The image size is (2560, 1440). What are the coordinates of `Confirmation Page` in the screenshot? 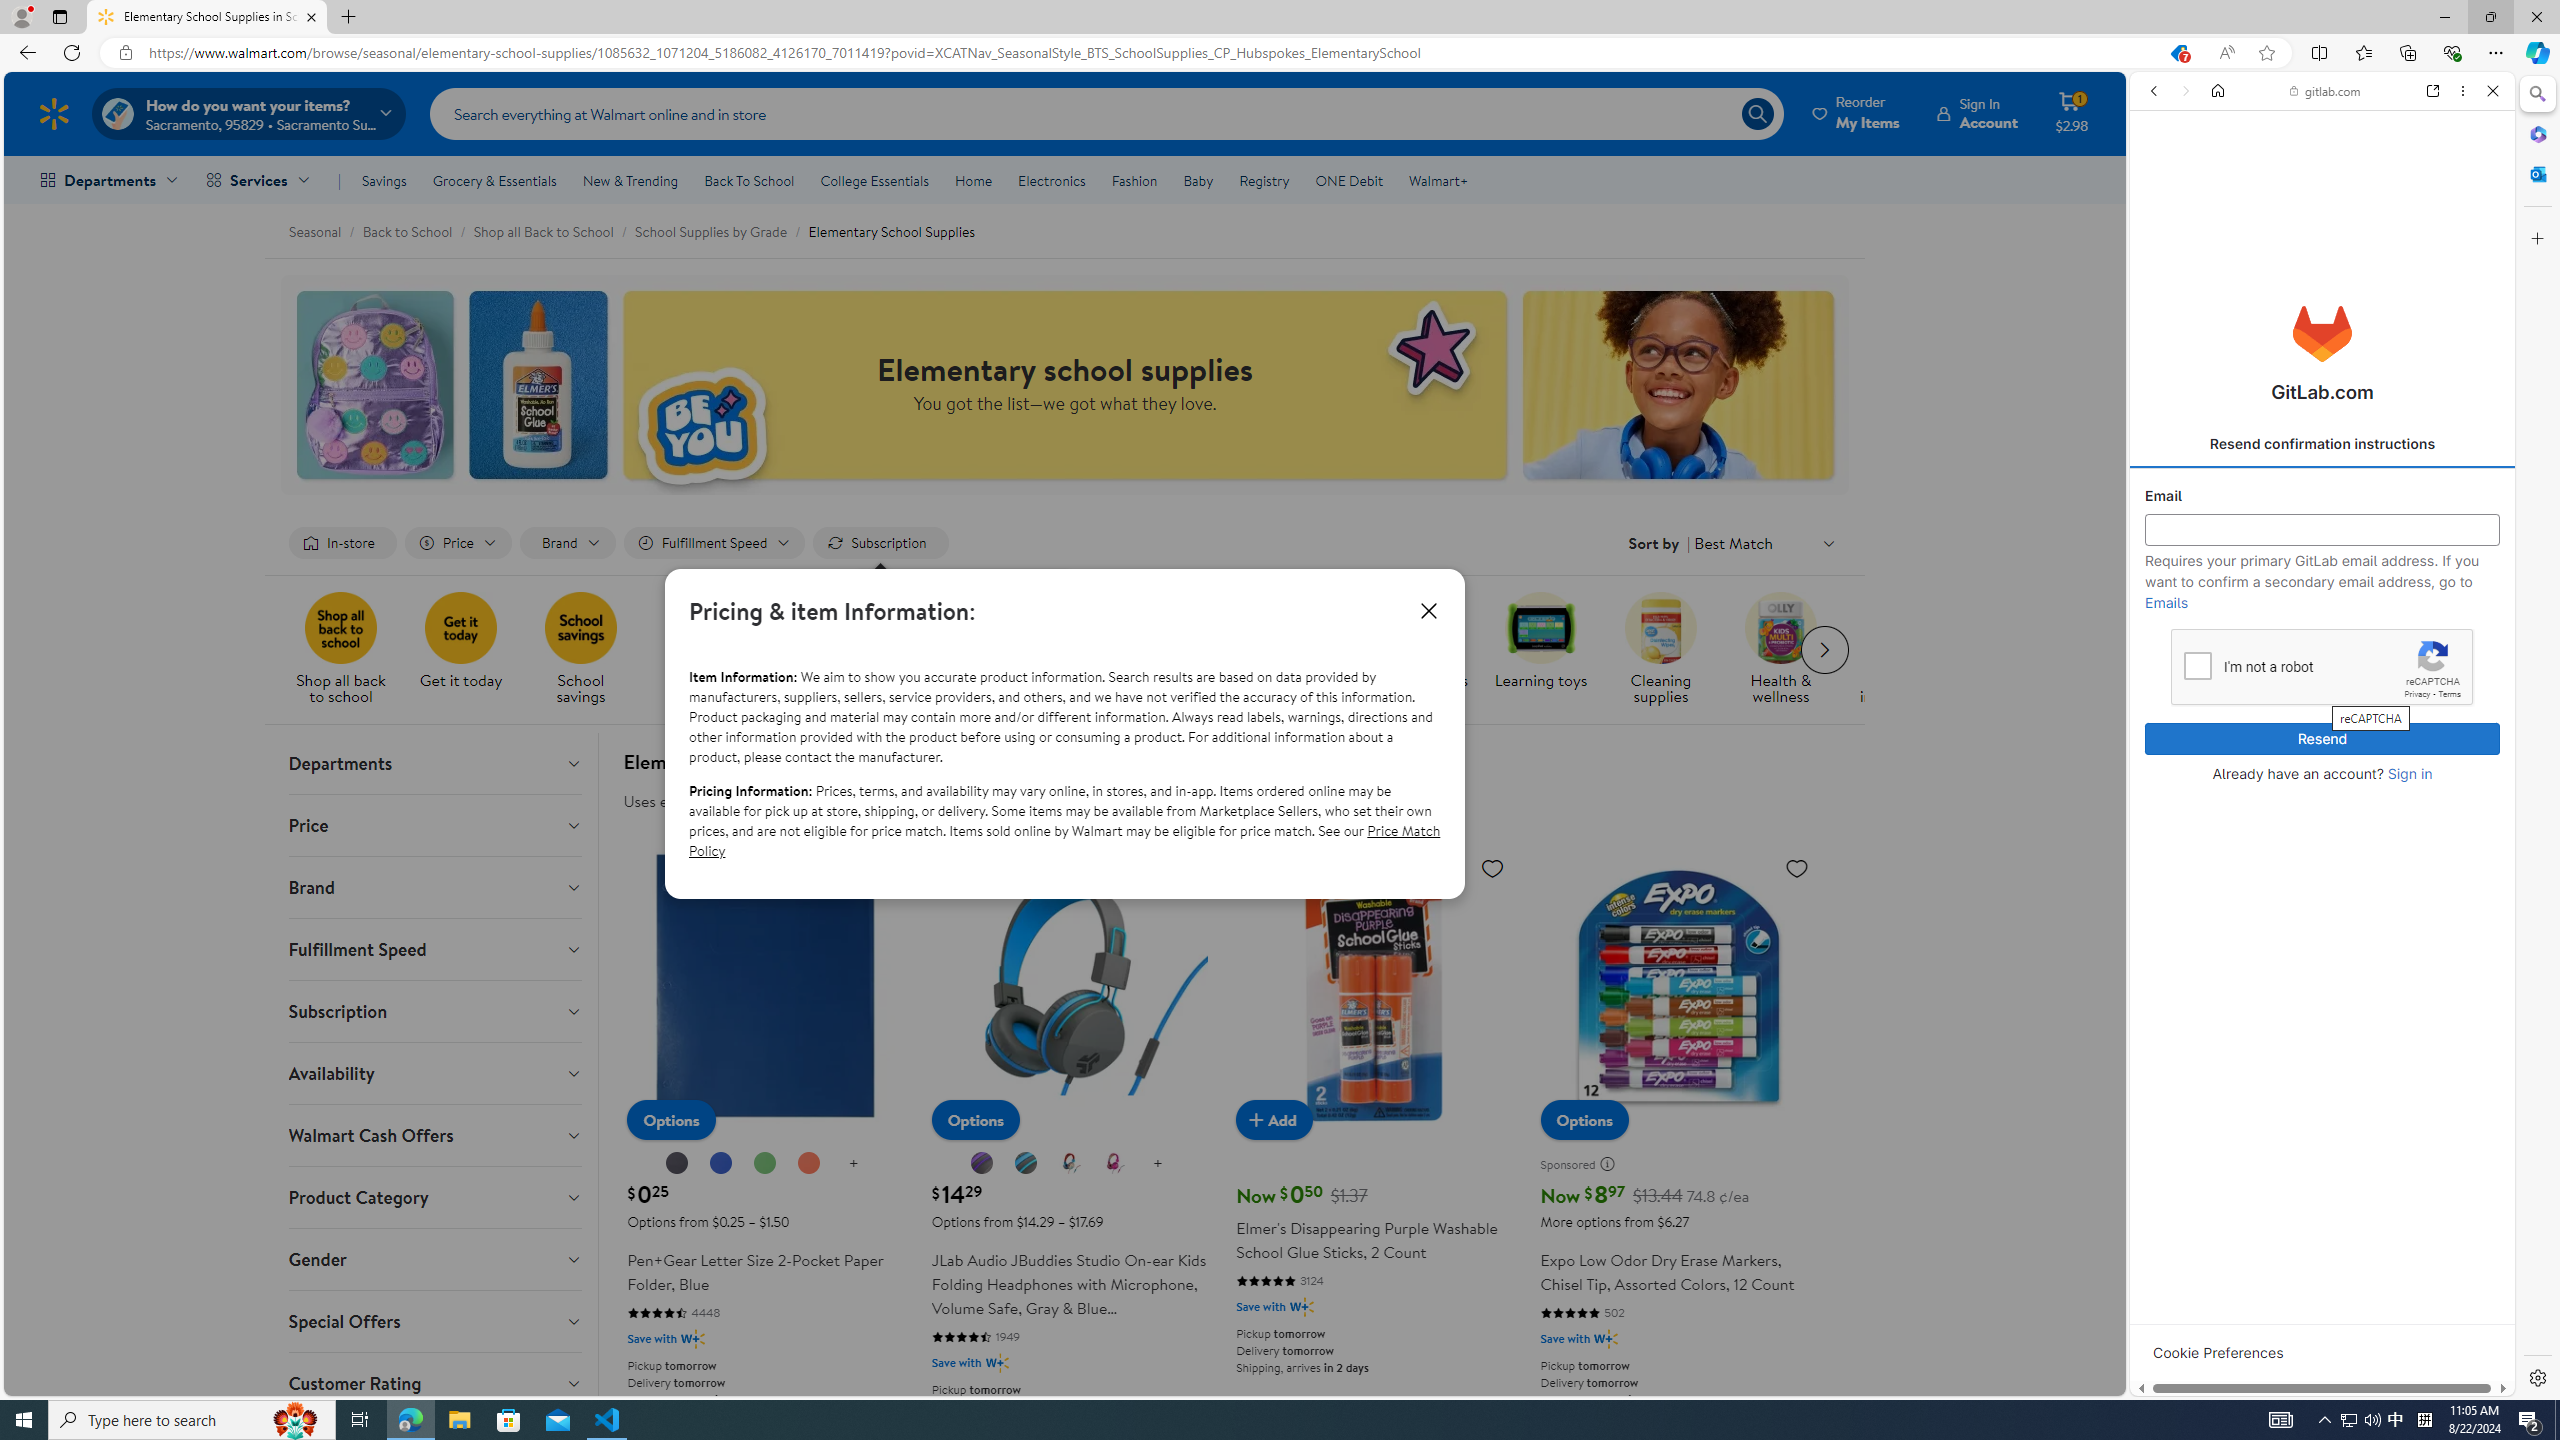 It's located at (2322, 690).